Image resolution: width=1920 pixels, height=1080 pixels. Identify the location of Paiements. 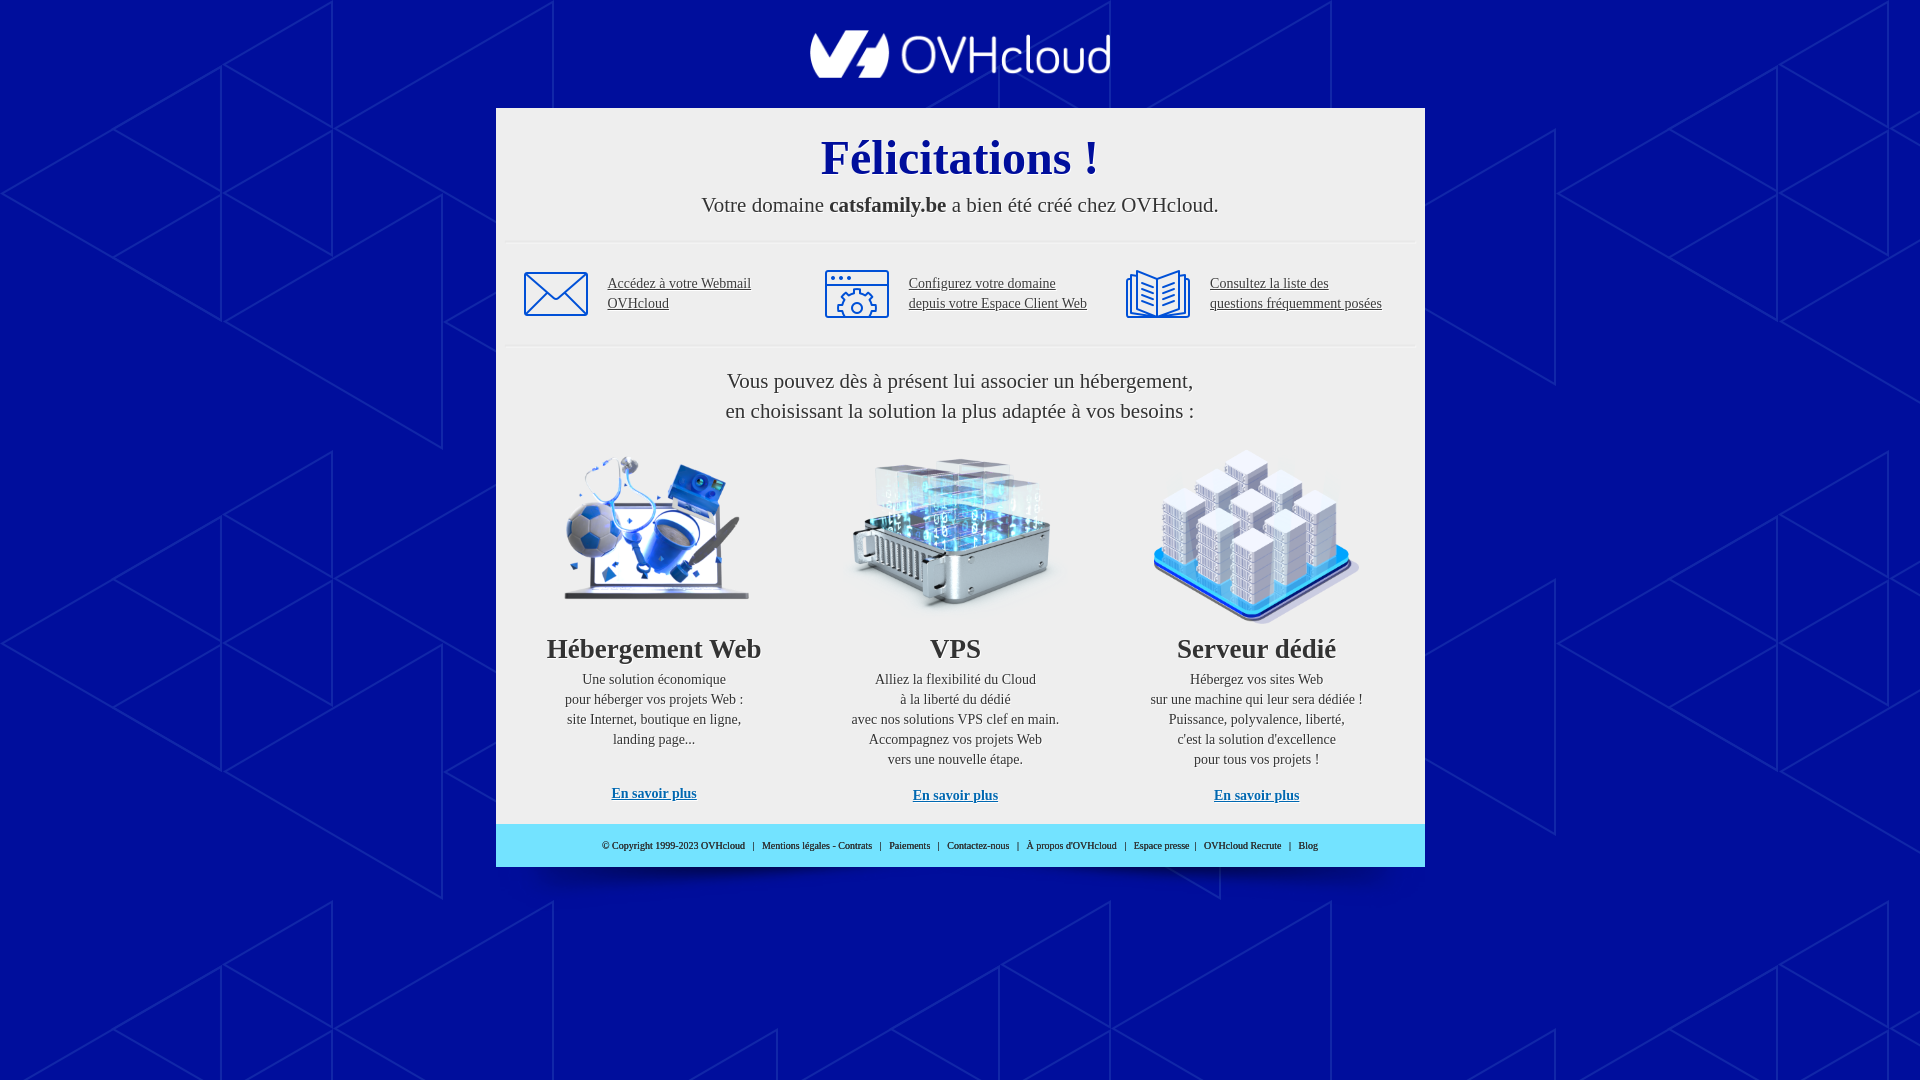
(910, 846).